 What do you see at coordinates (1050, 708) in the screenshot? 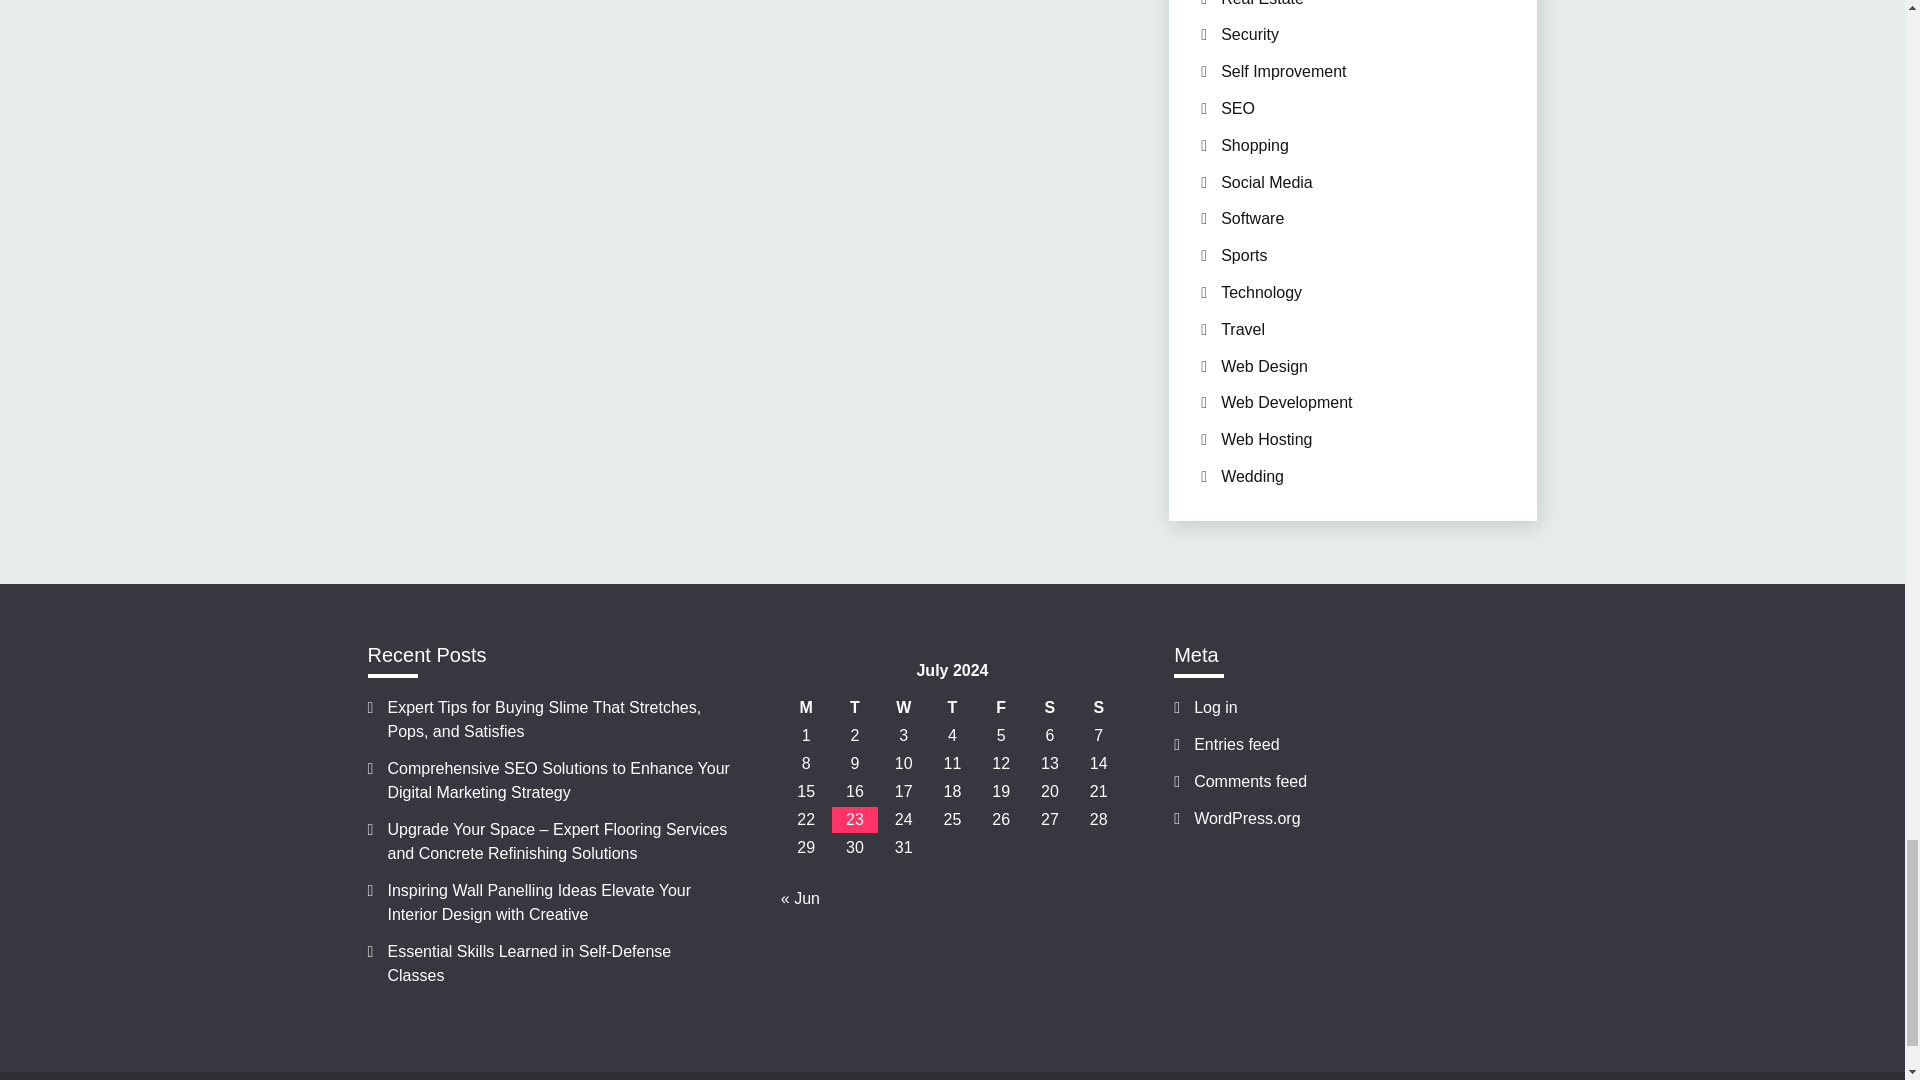
I see `Saturday` at bounding box center [1050, 708].